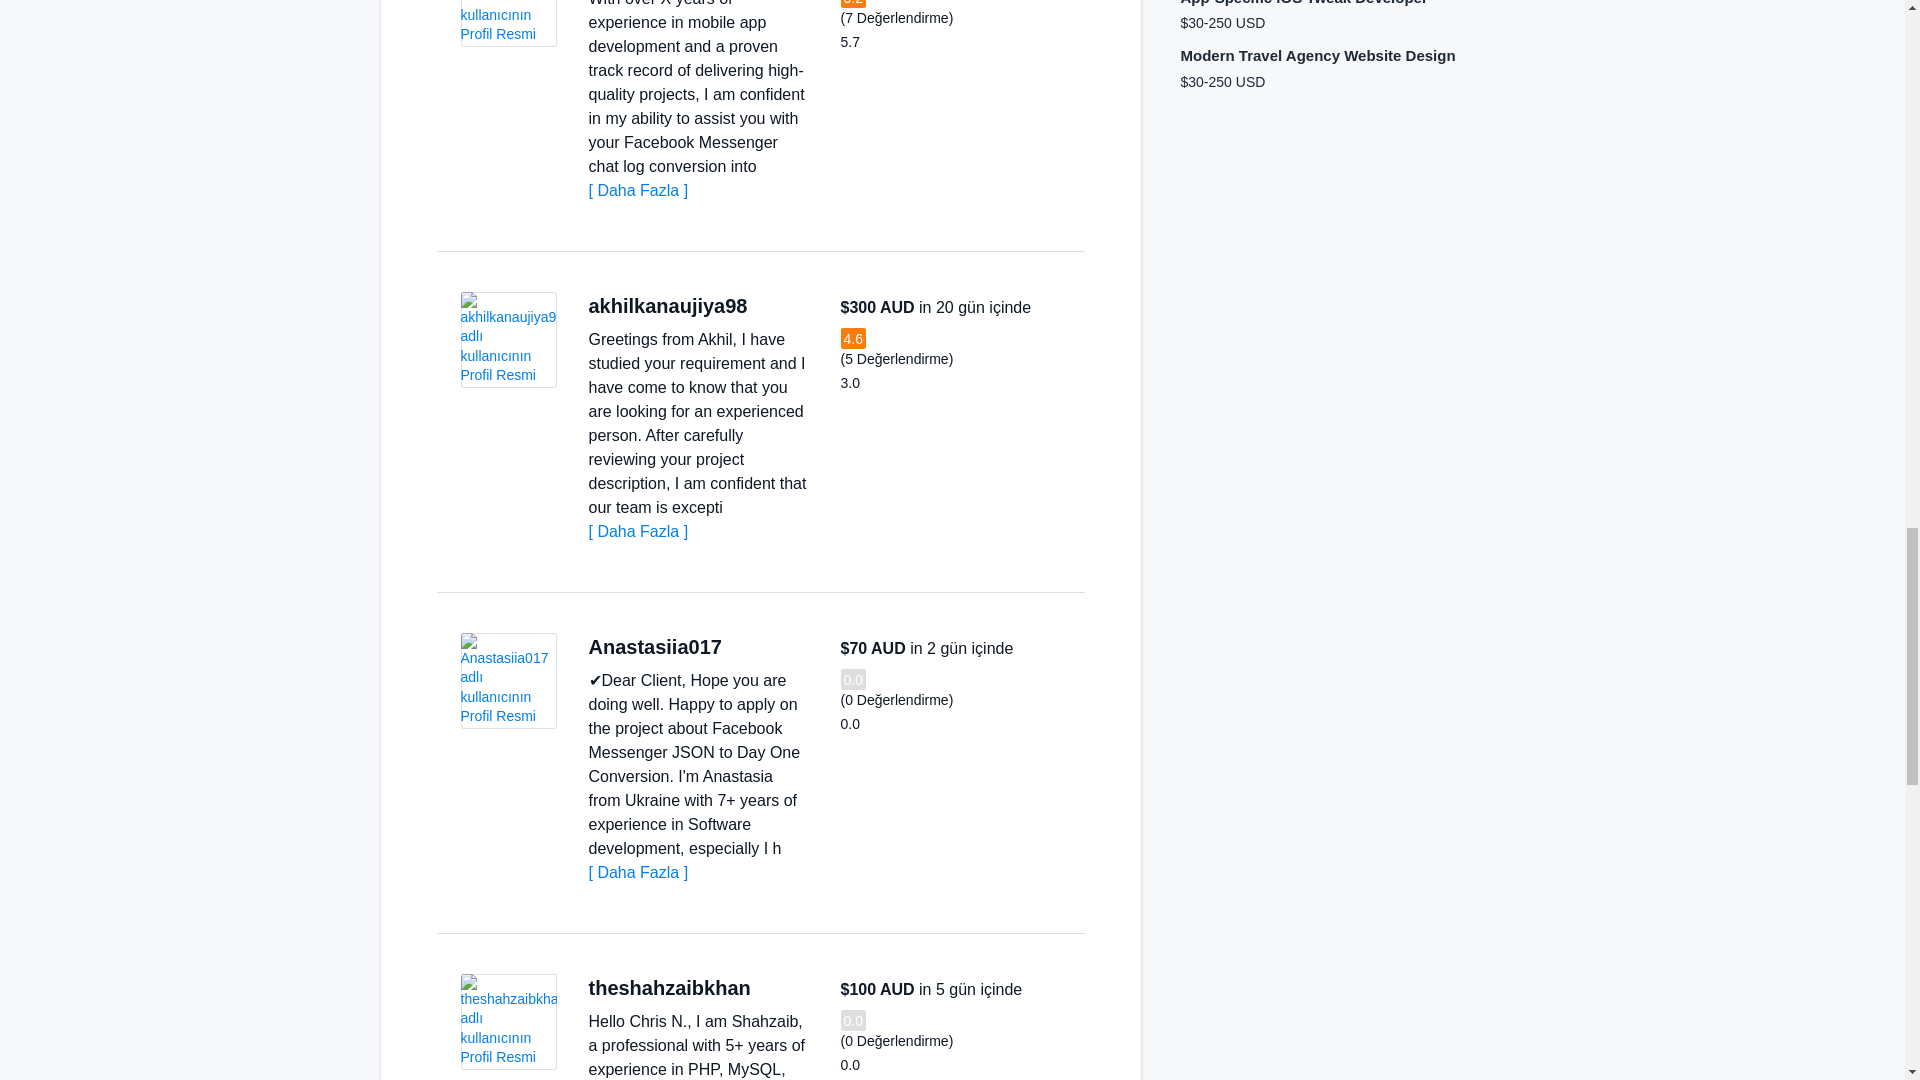 This screenshot has width=1920, height=1080. What do you see at coordinates (666, 306) in the screenshot?
I see `akhilkanaujiya98` at bounding box center [666, 306].